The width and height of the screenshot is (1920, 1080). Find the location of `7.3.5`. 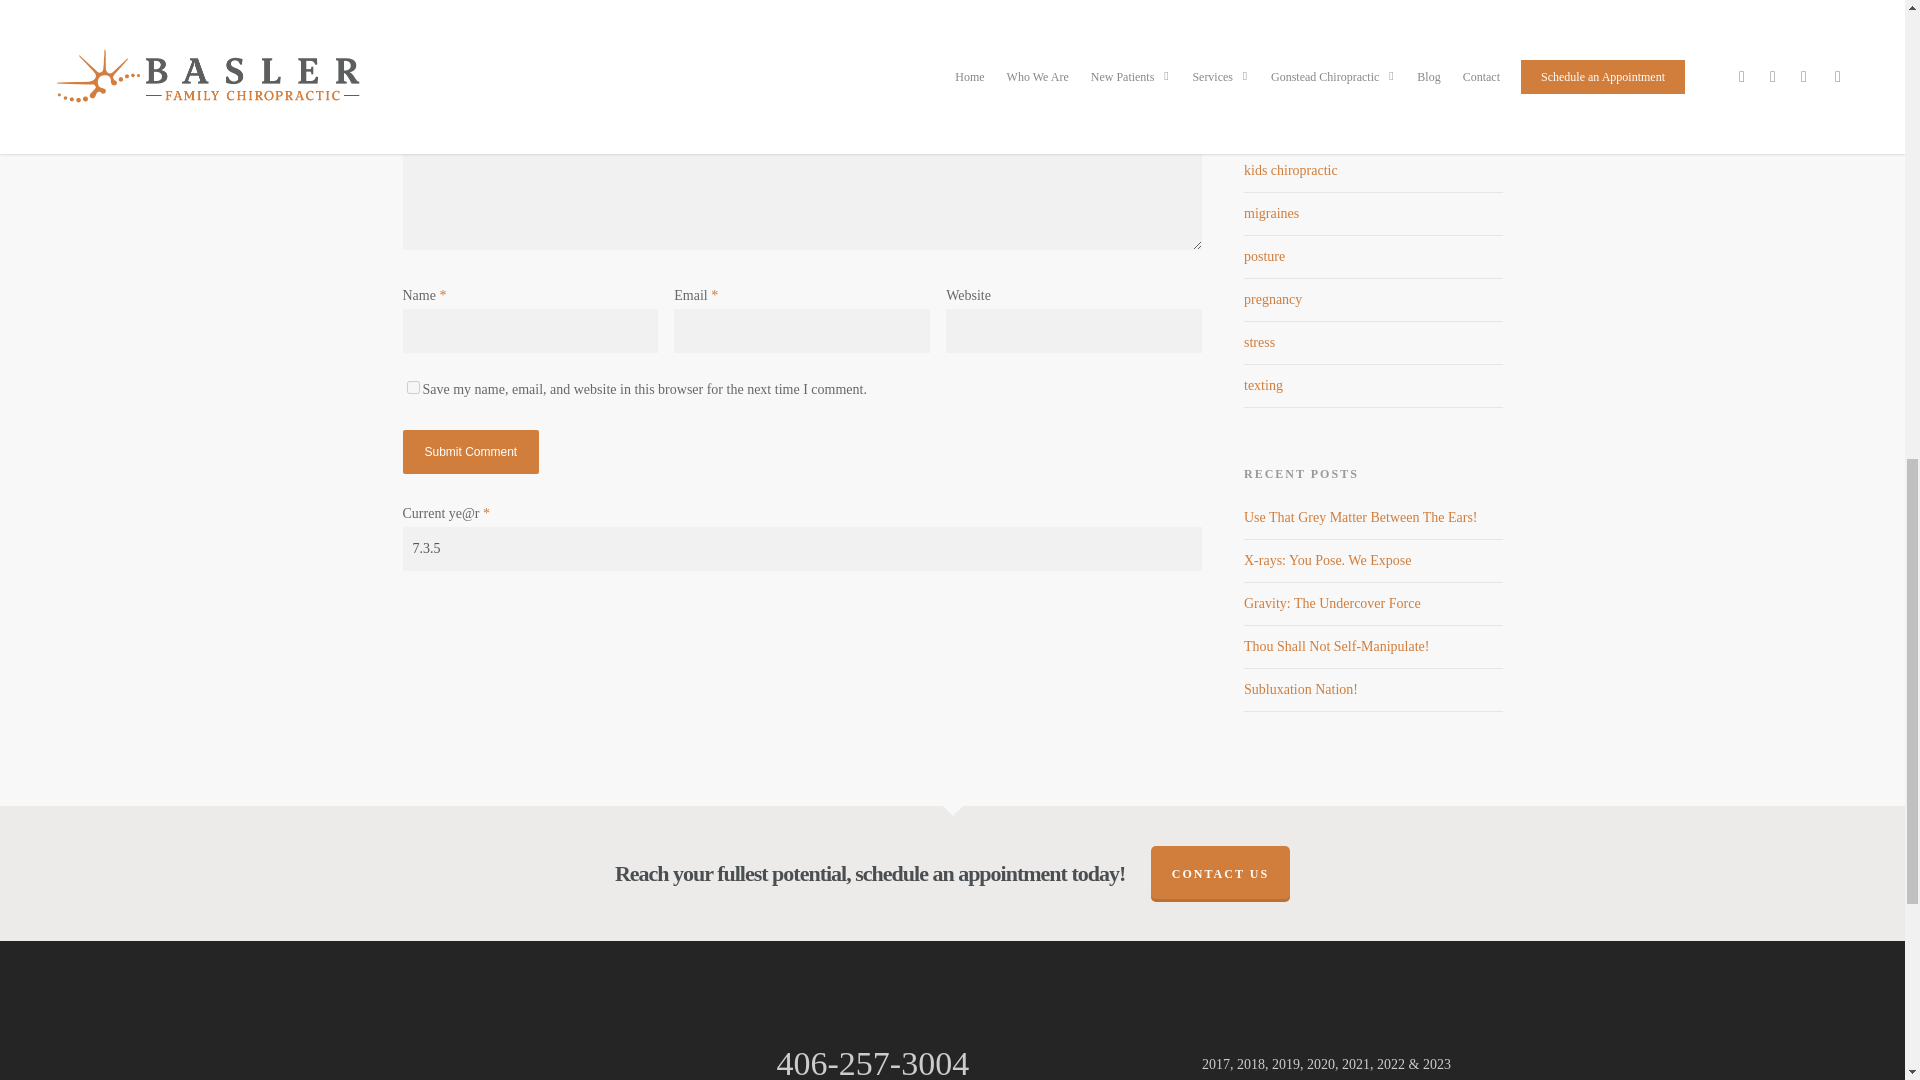

7.3.5 is located at coordinates (801, 549).